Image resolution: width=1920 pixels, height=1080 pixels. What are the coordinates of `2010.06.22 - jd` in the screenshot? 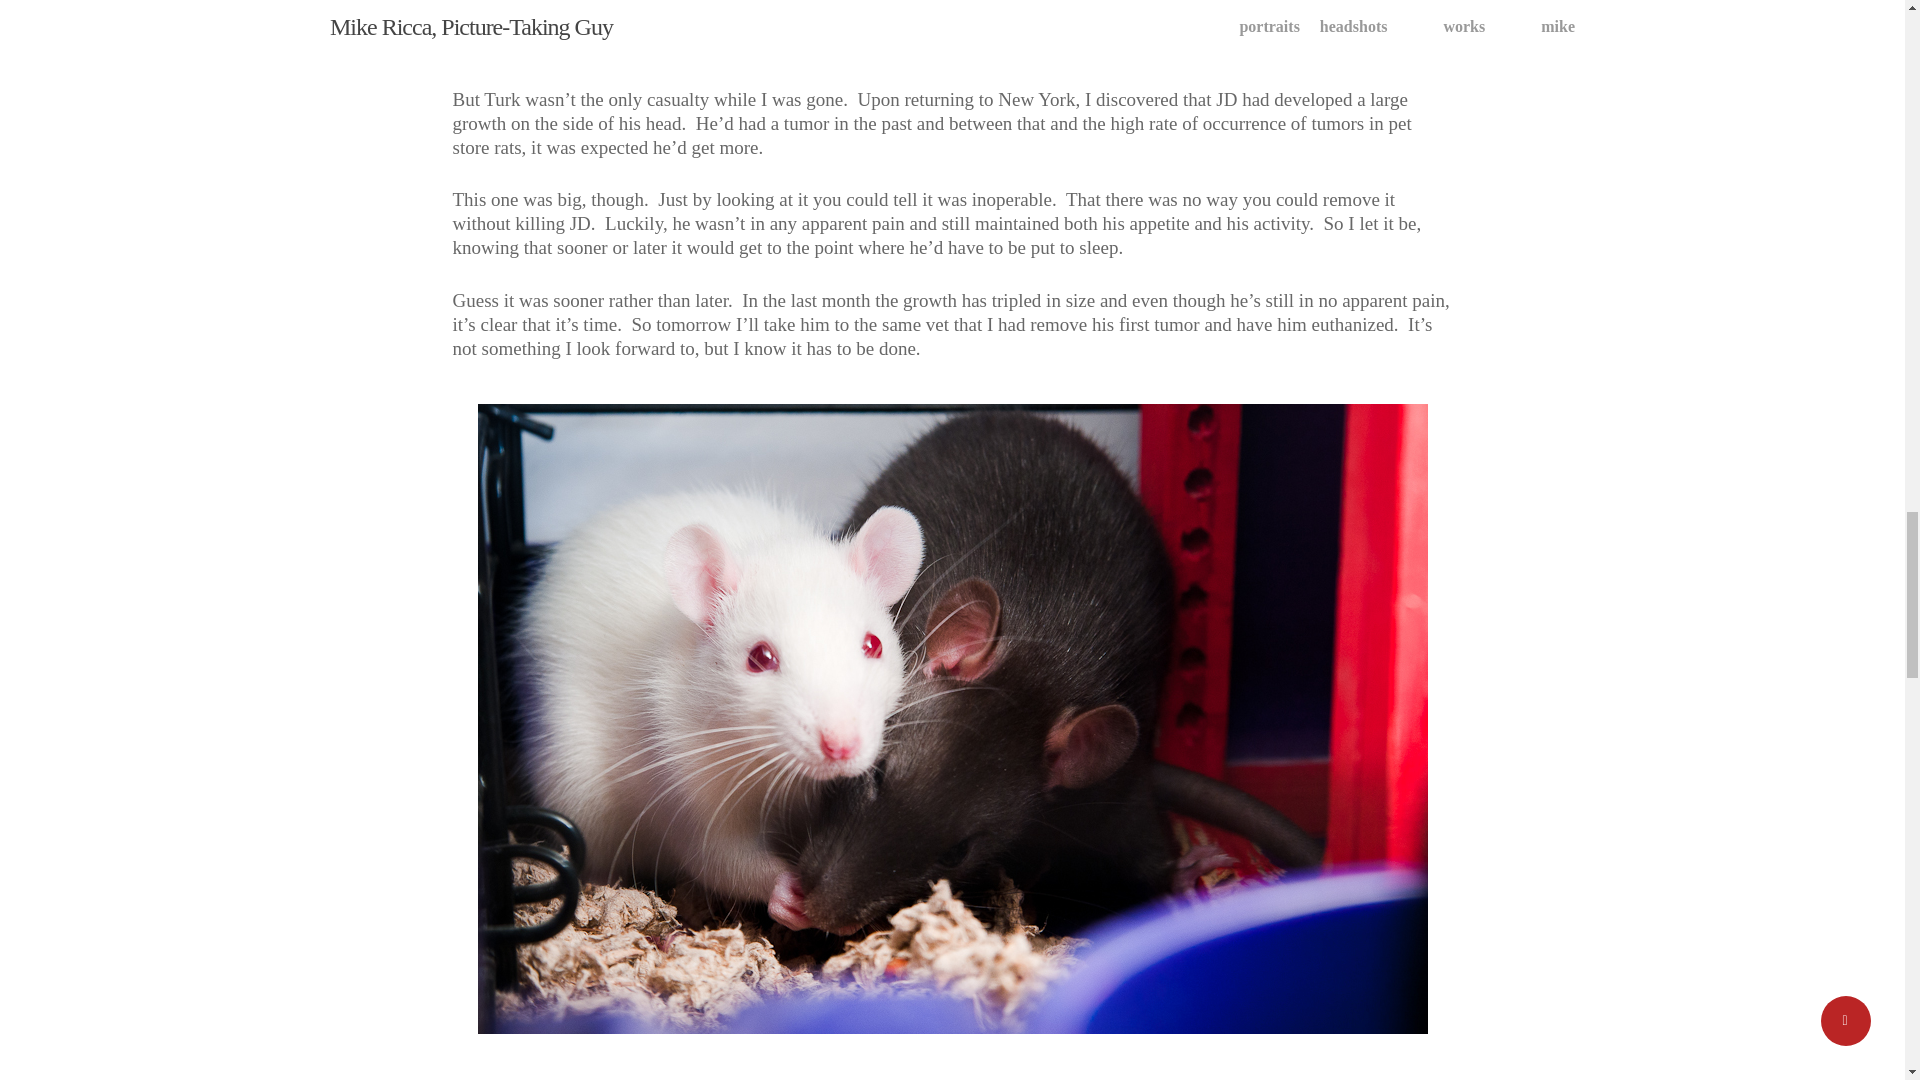 It's located at (953, 22).